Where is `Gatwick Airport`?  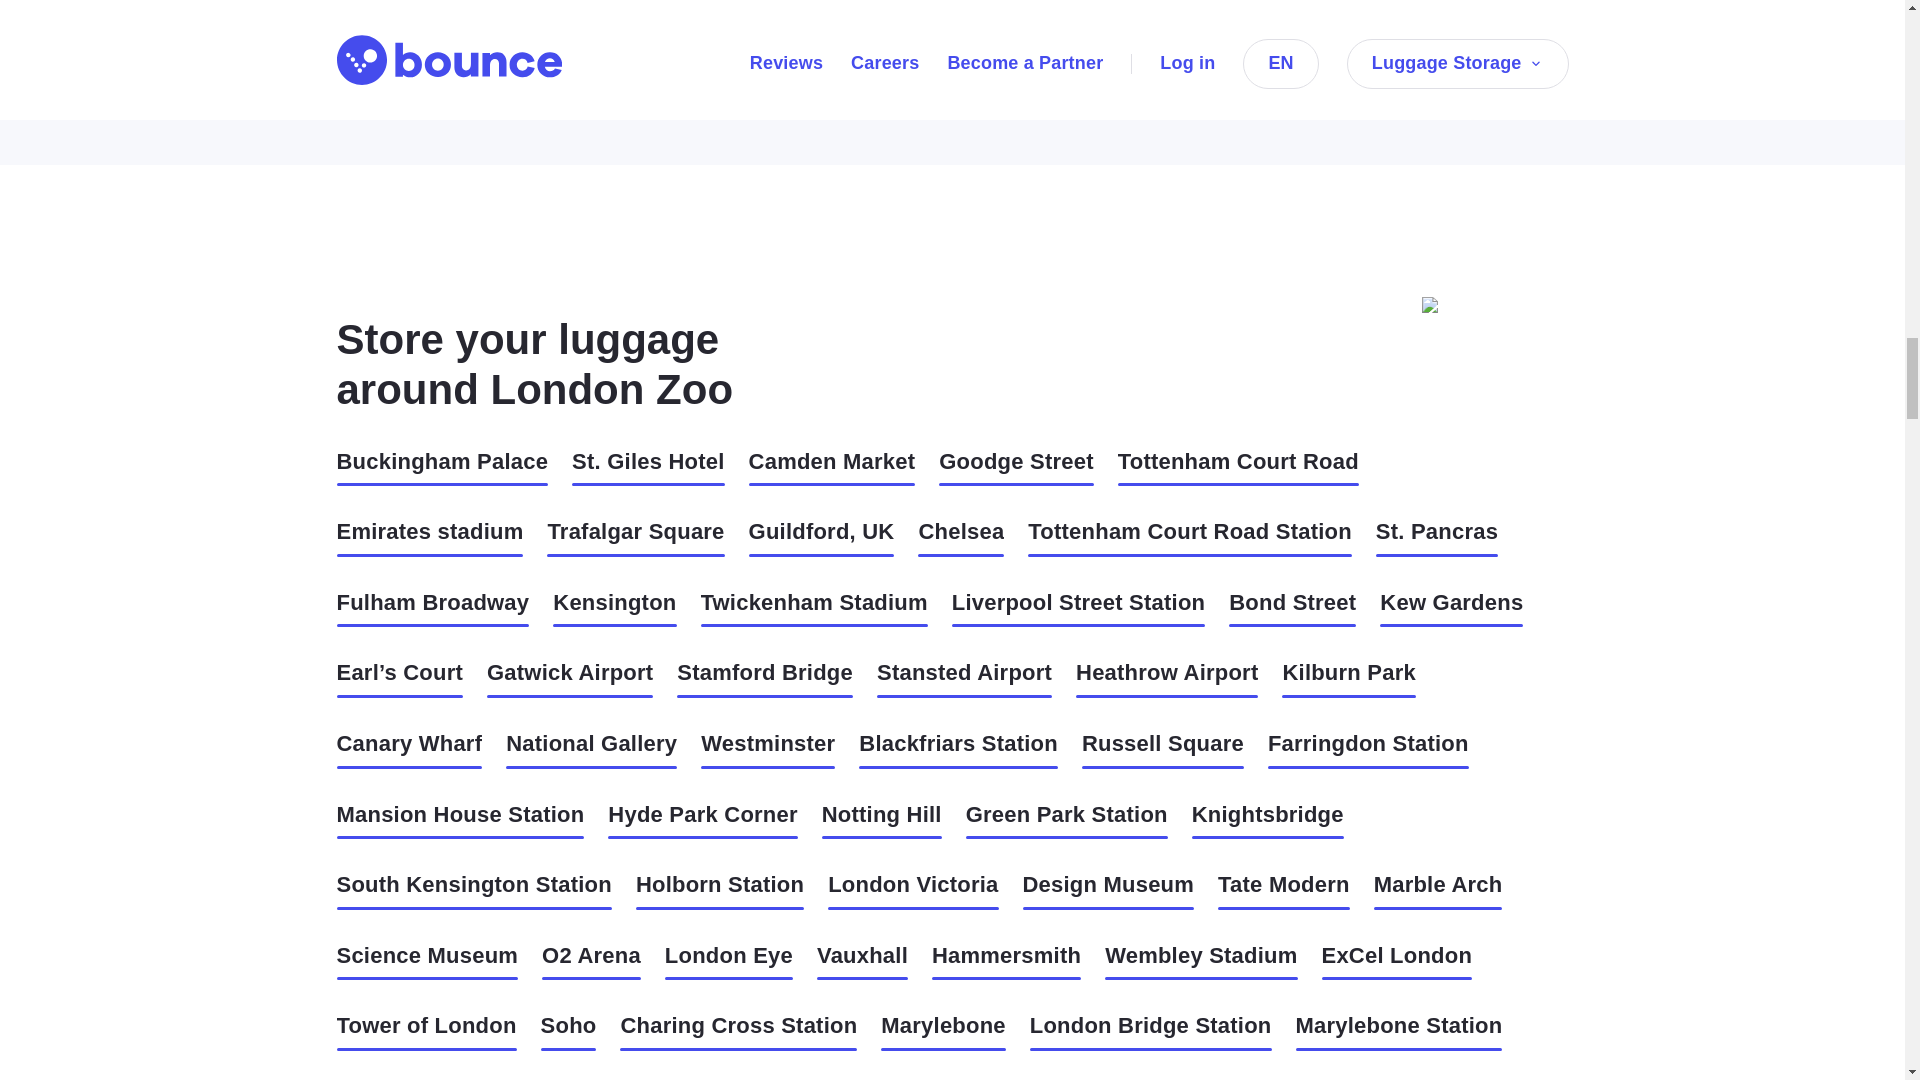 Gatwick Airport is located at coordinates (570, 678).